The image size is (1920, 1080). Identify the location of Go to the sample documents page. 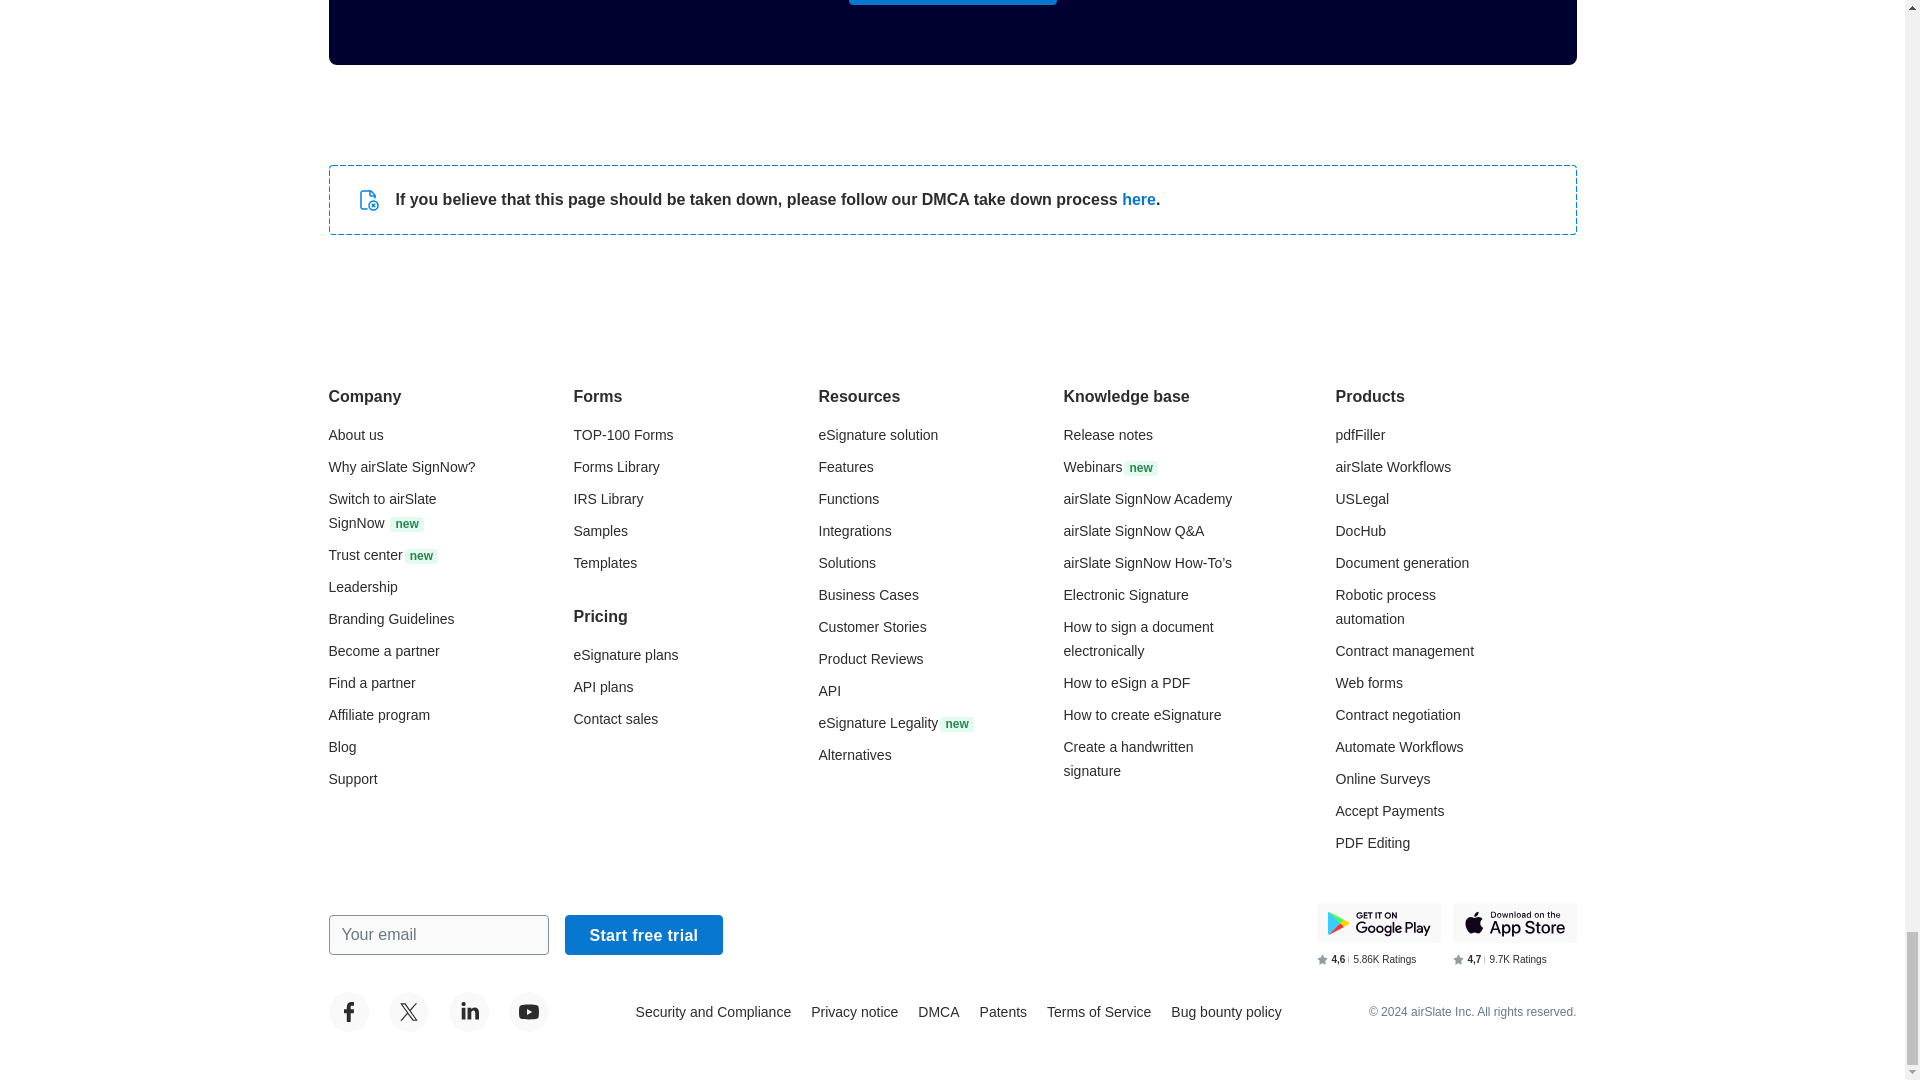
(600, 530).